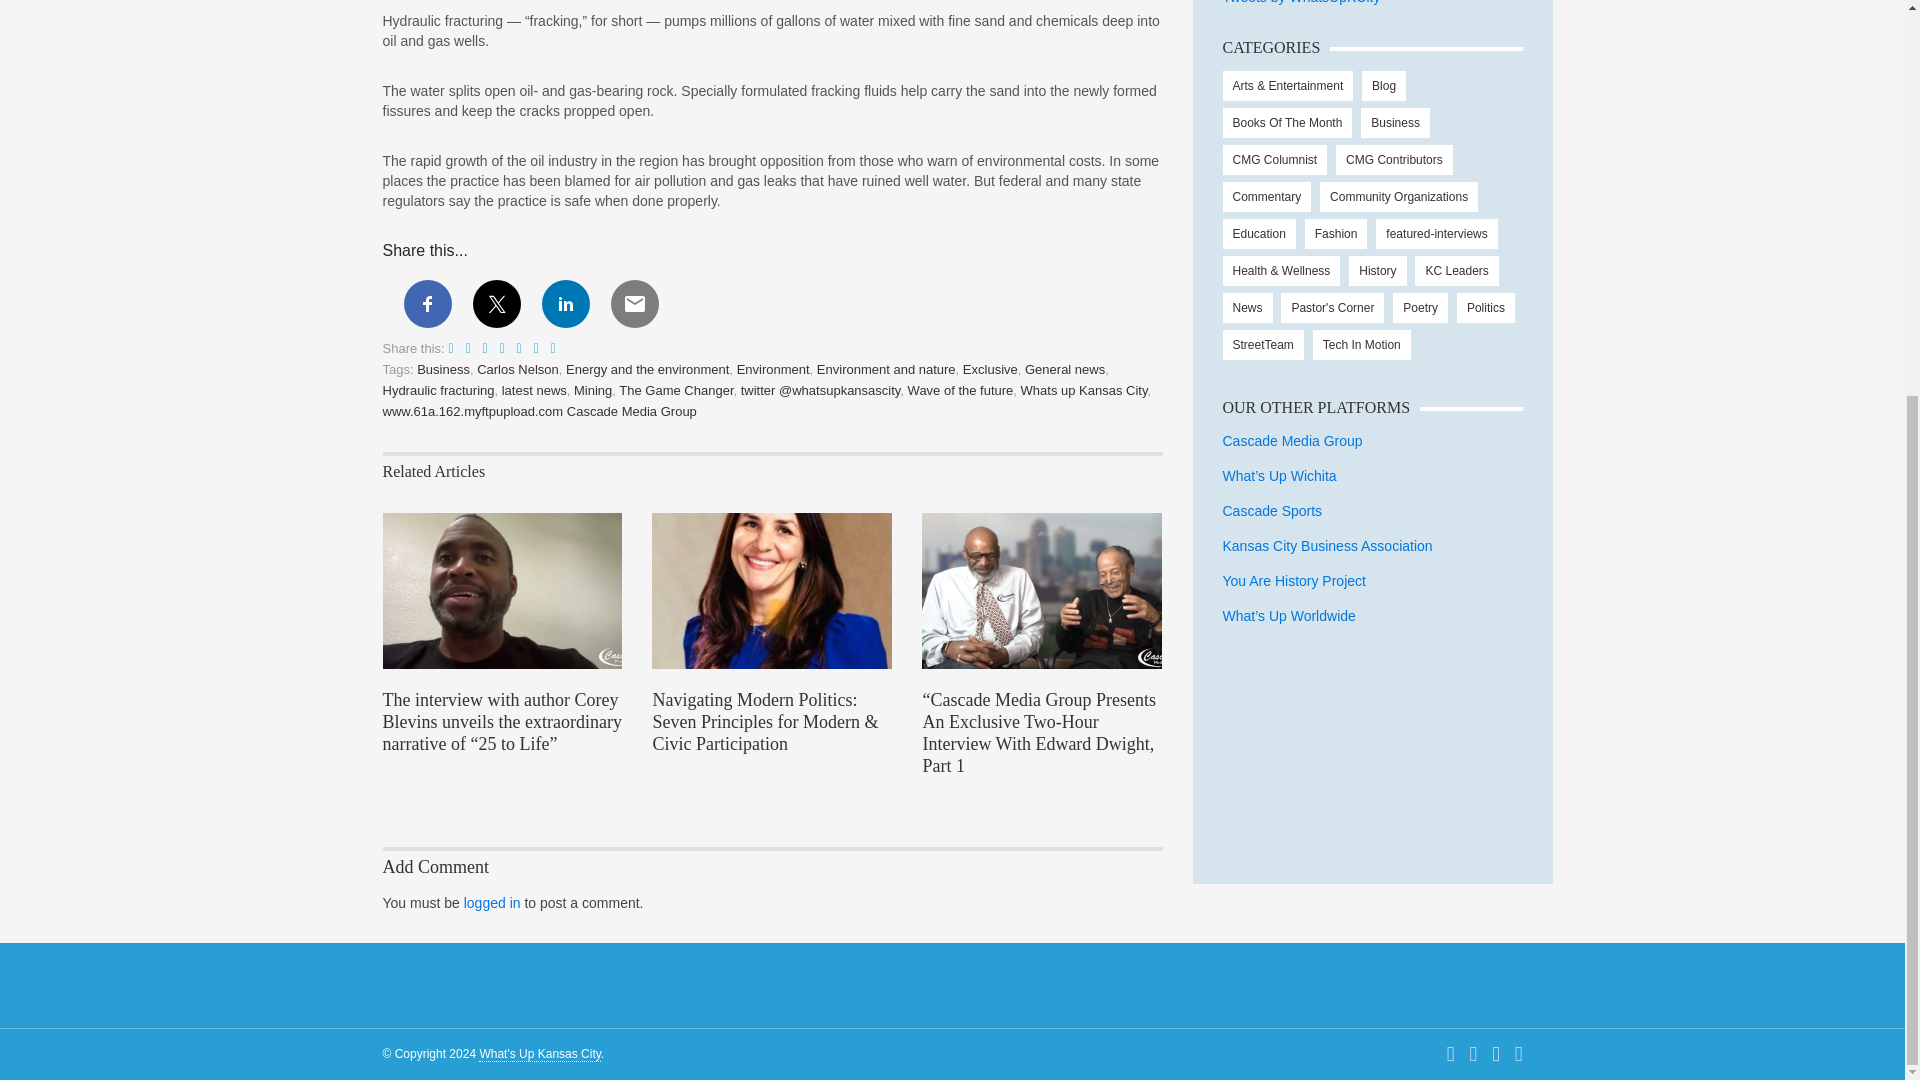 This screenshot has width=1920, height=1080. I want to click on Wave of the future, so click(960, 390).